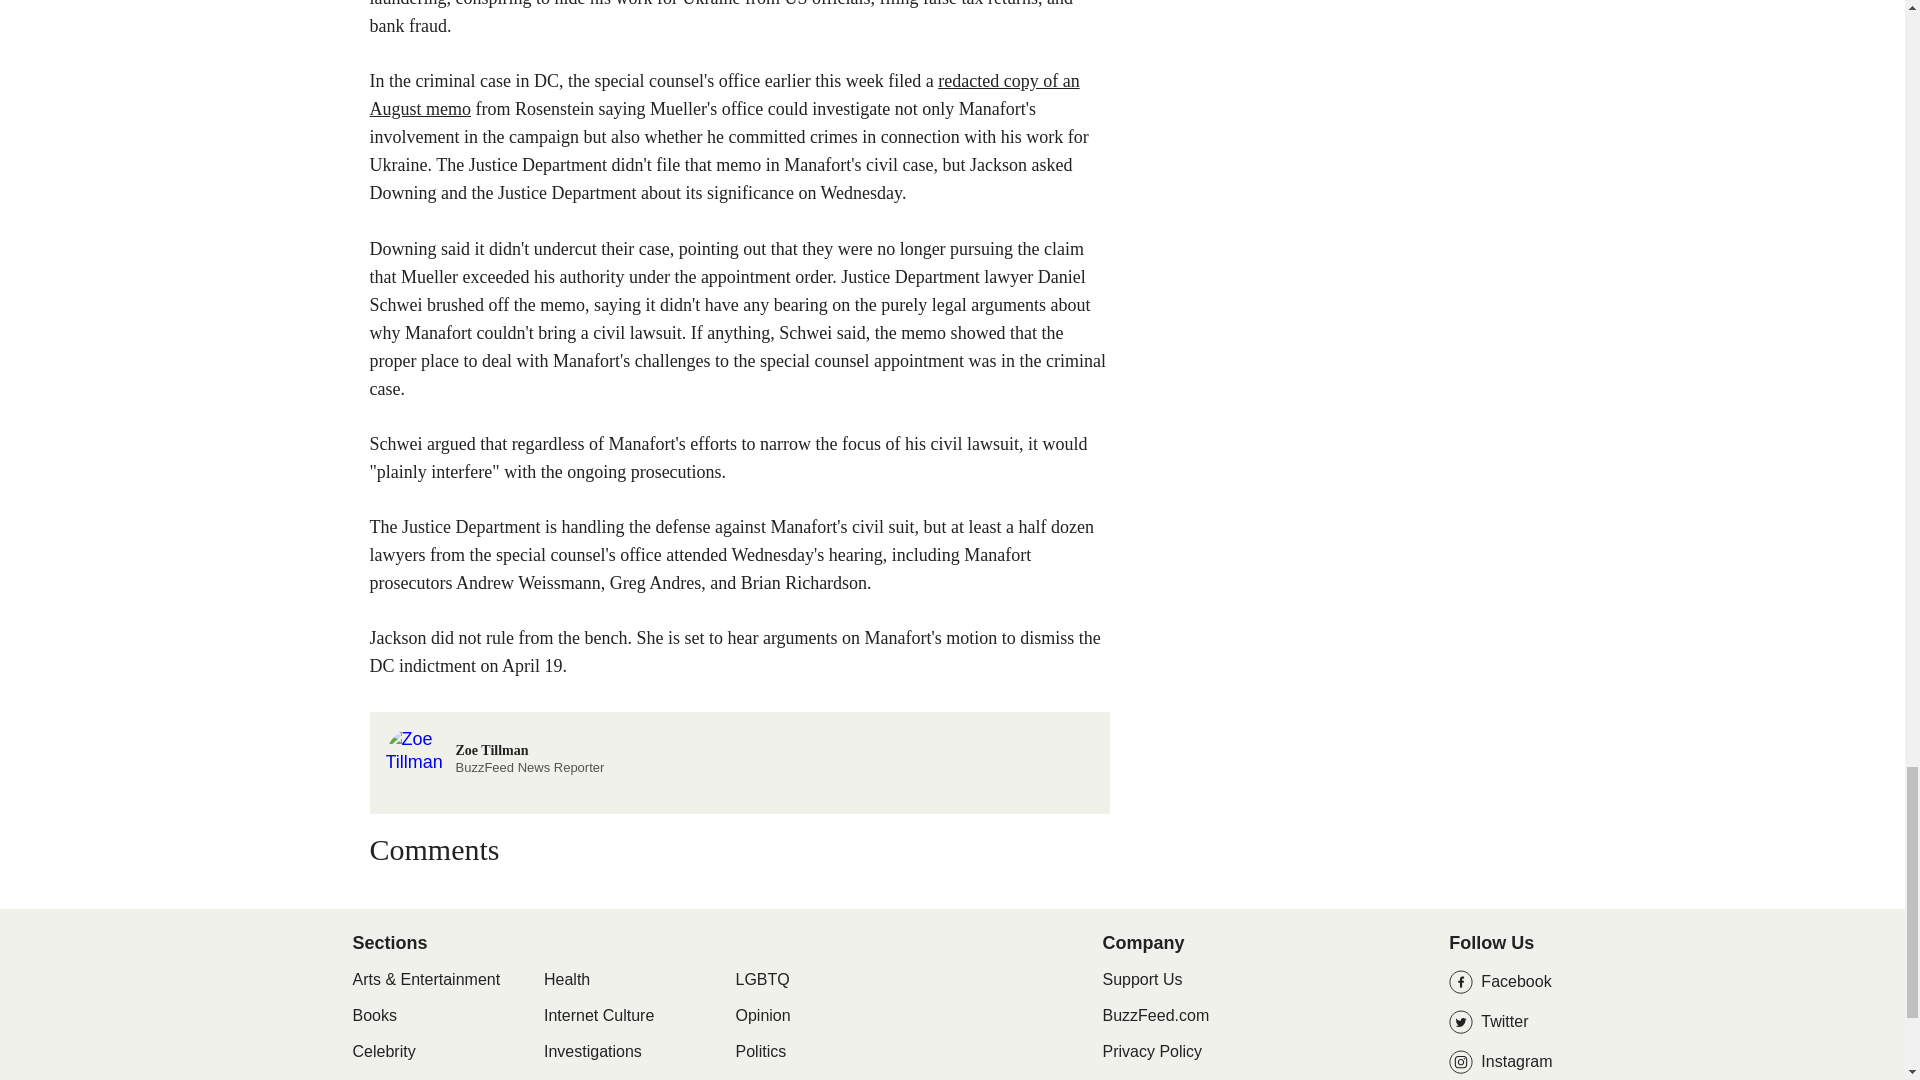  What do you see at coordinates (382, 1052) in the screenshot?
I see `JPG` at bounding box center [382, 1052].